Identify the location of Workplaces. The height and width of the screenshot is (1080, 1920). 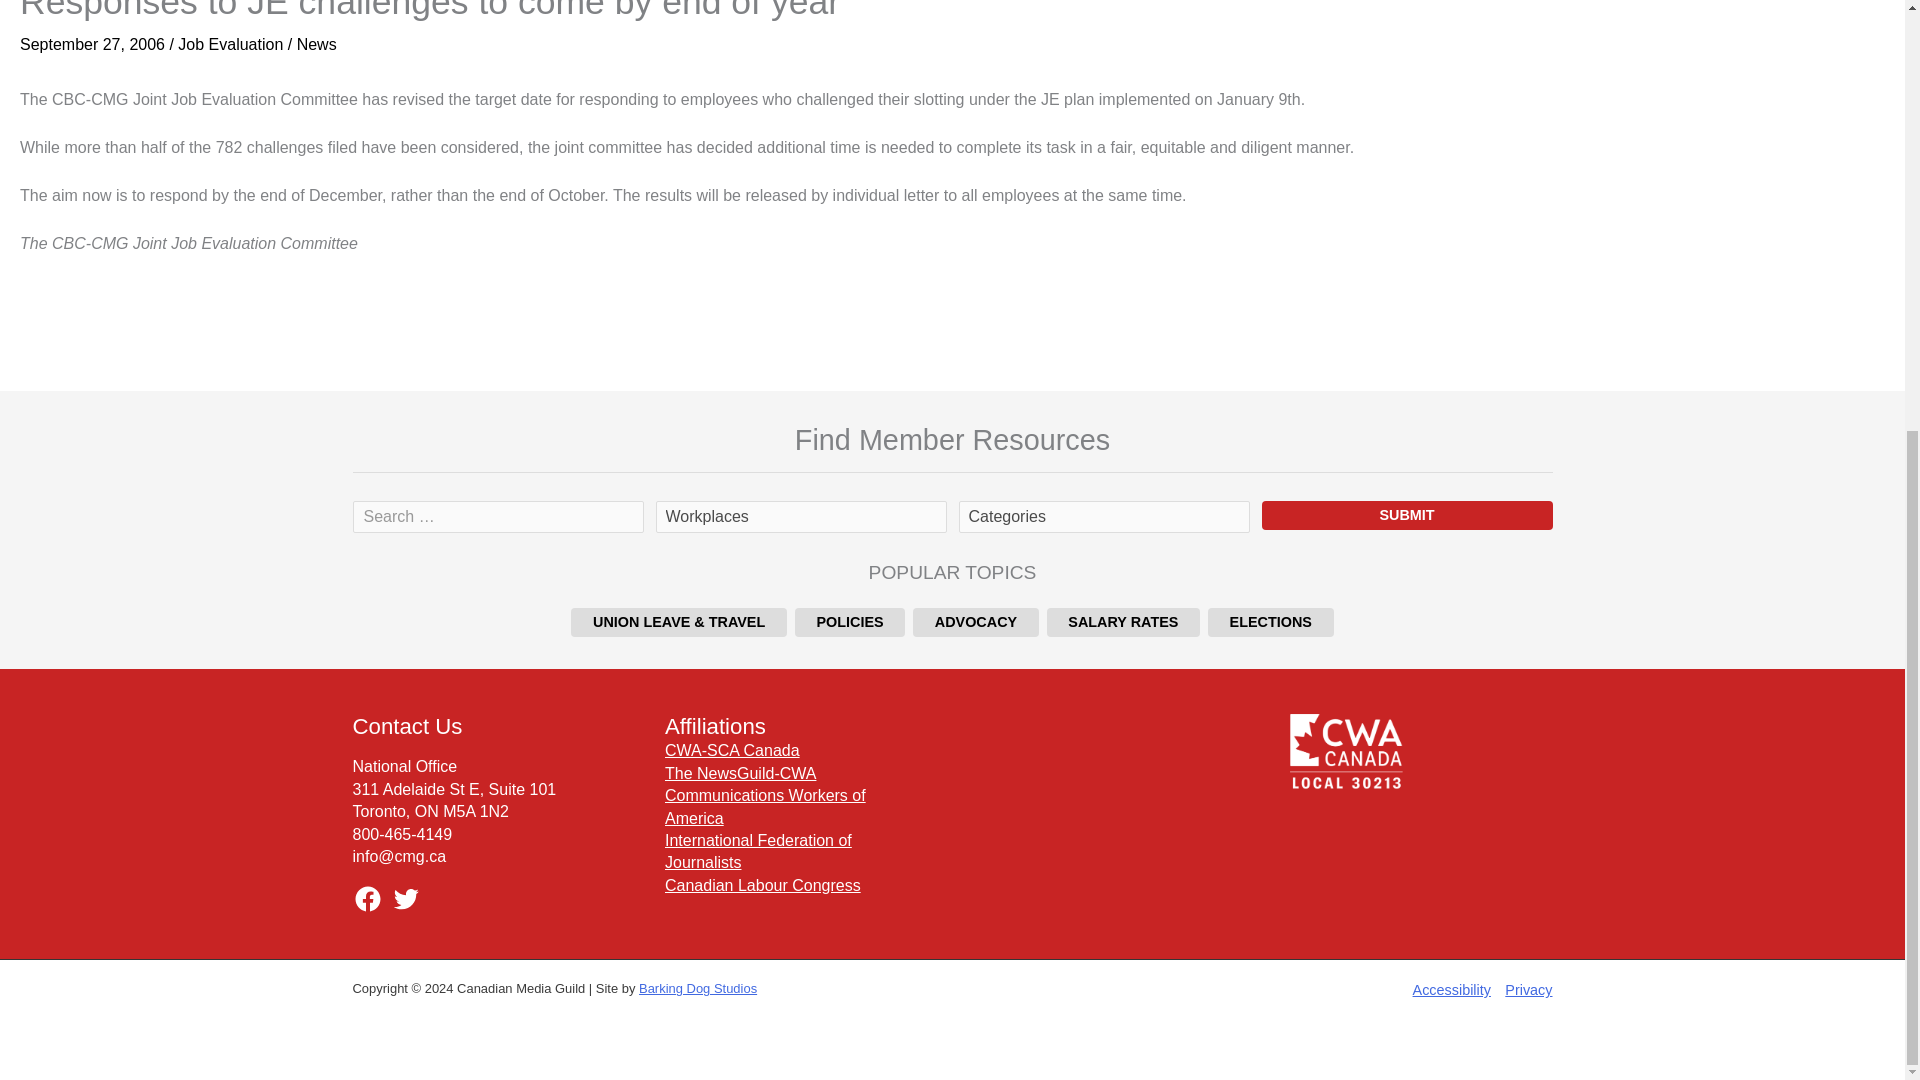
(800, 517).